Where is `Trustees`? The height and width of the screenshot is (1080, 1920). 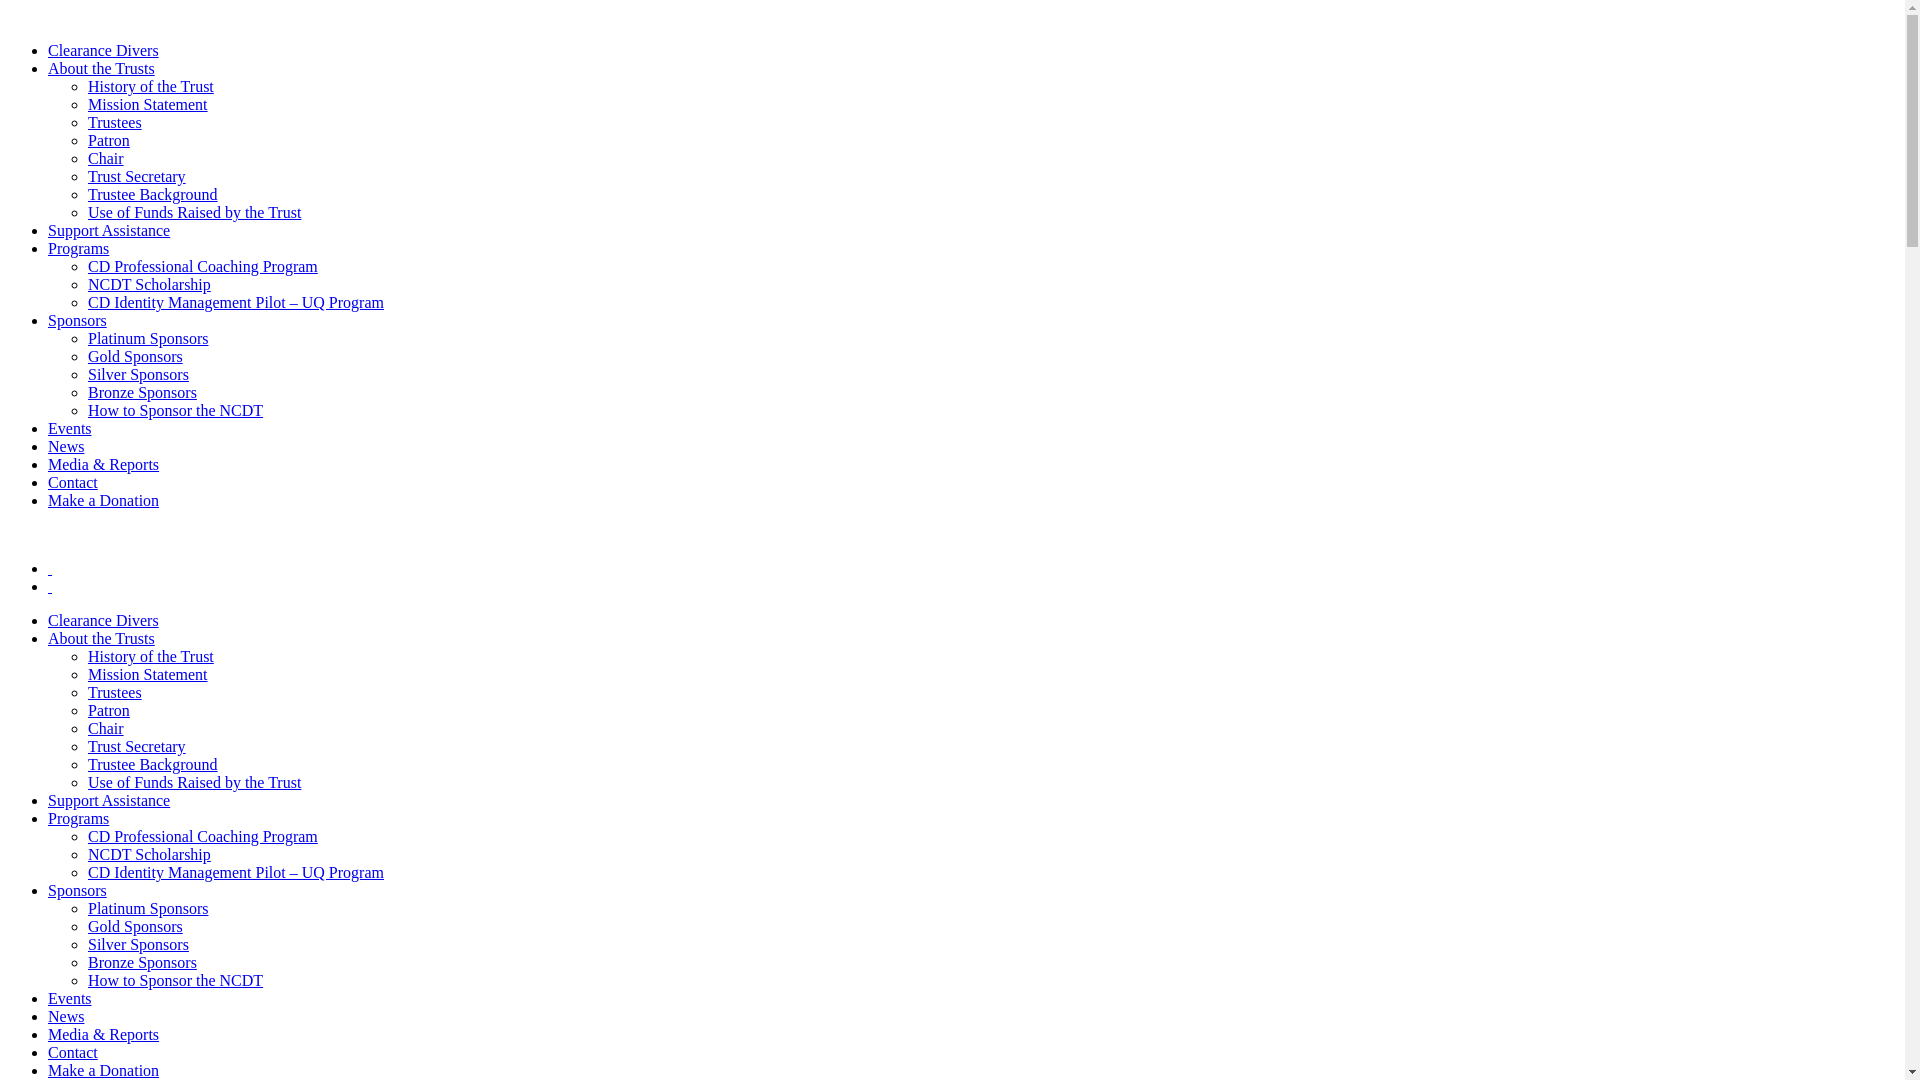 Trustees is located at coordinates (115, 692).